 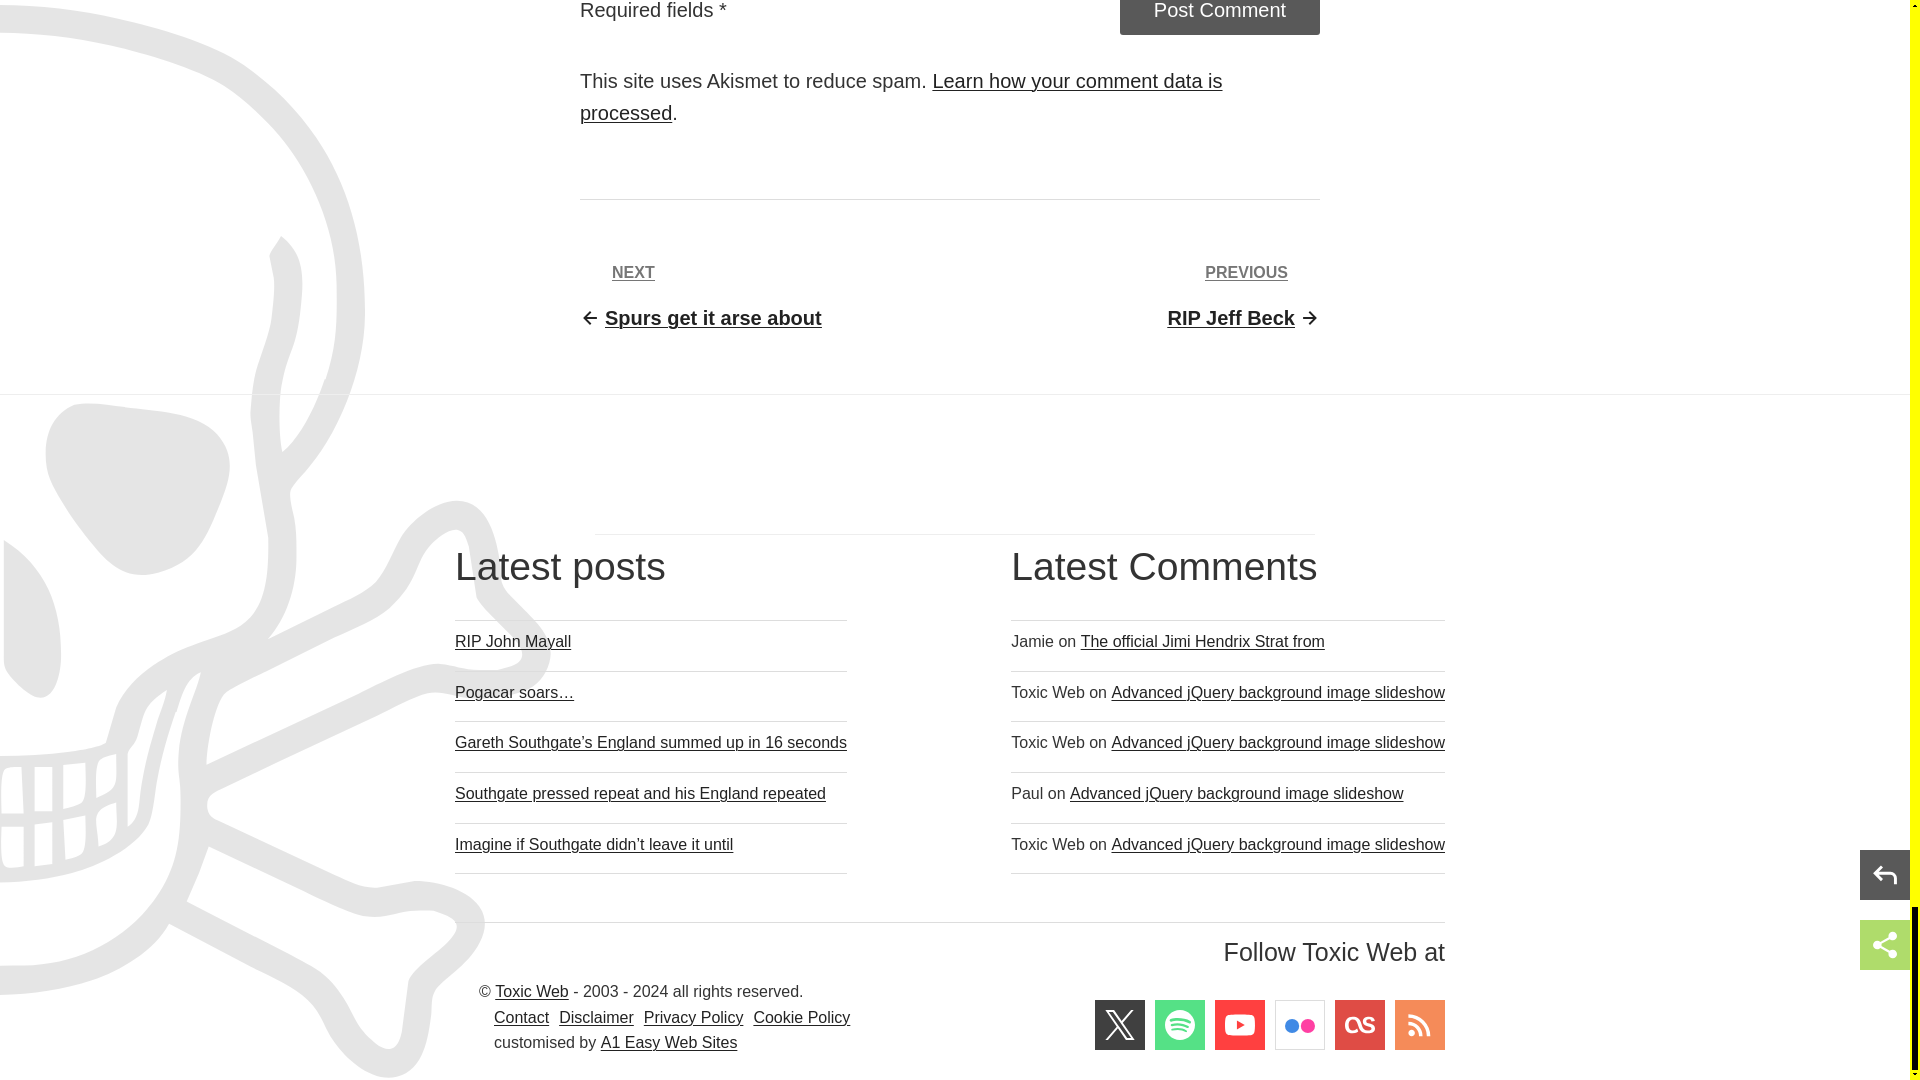 What do you see at coordinates (1244, 296) in the screenshot?
I see `RIP John Mayall` at bounding box center [1244, 296].